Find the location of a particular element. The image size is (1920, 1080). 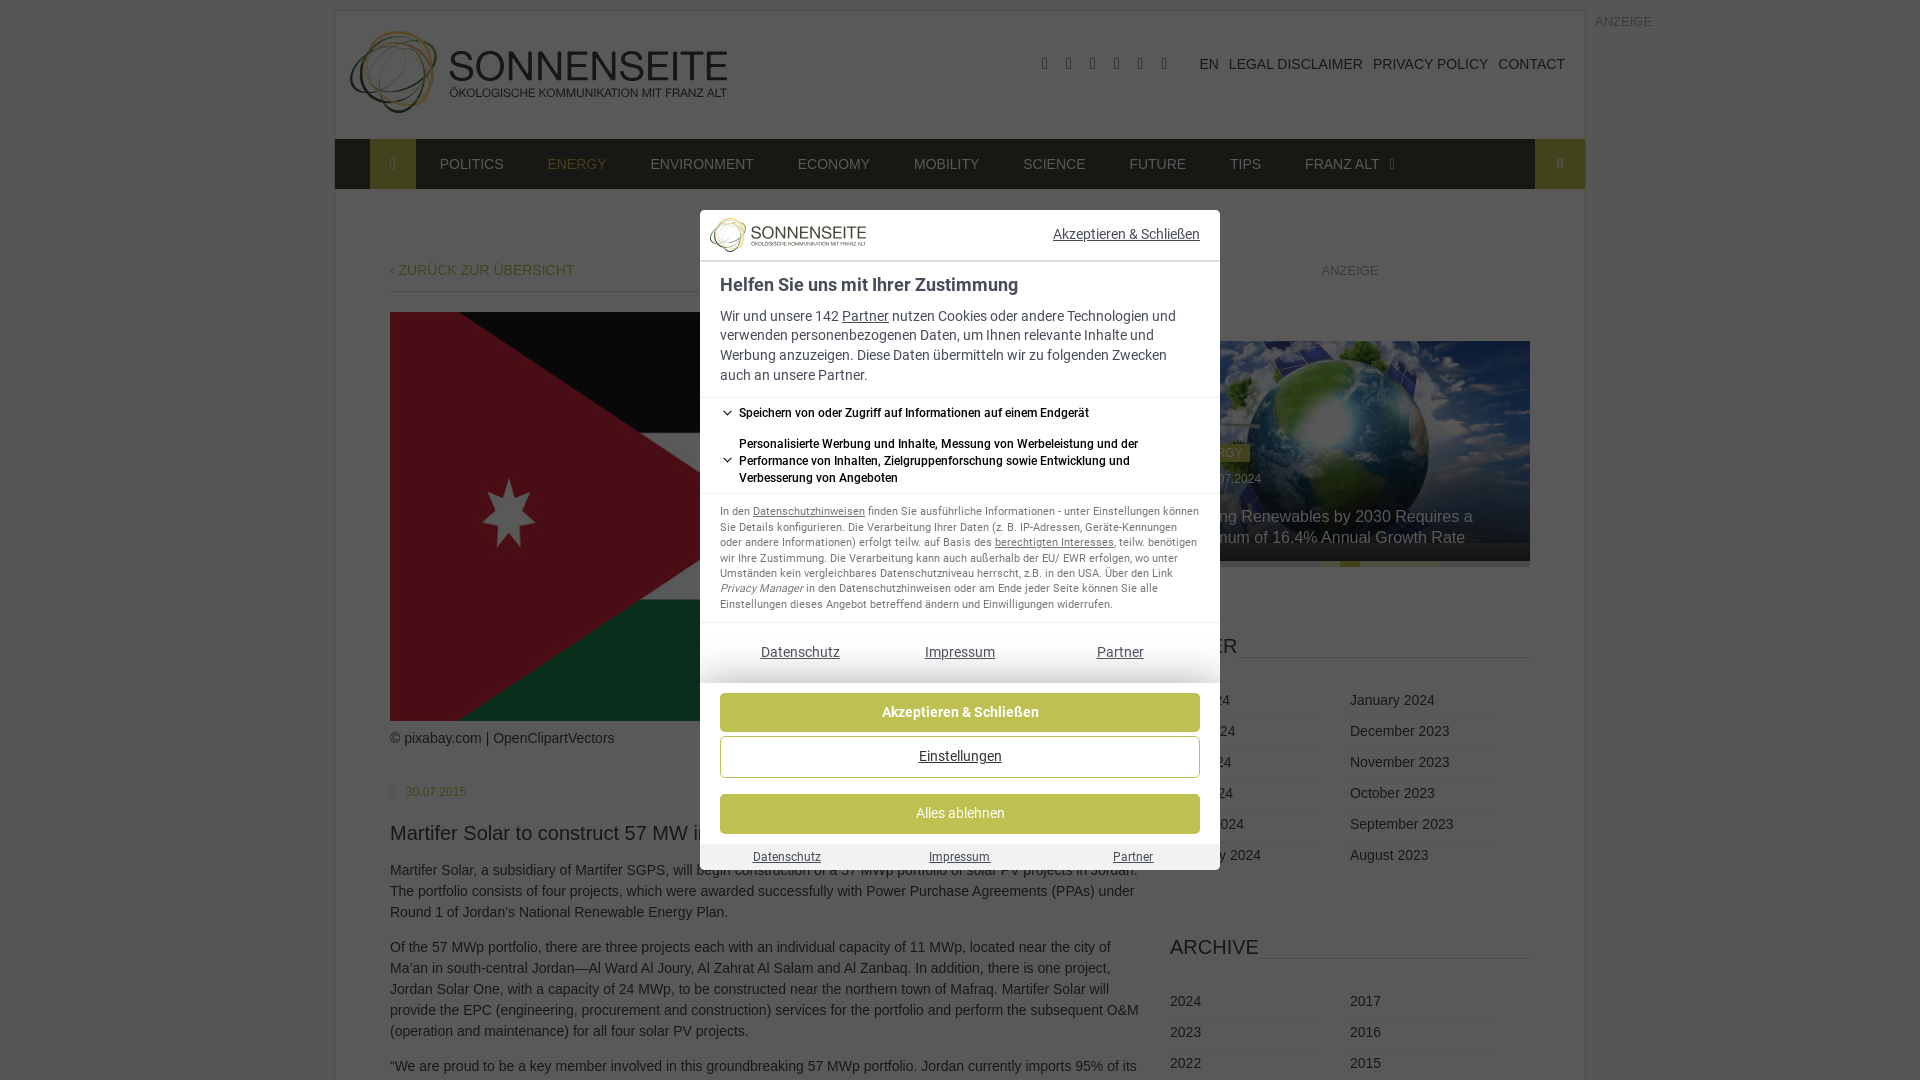

FRANZ ALT is located at coordinates (1342, 164).